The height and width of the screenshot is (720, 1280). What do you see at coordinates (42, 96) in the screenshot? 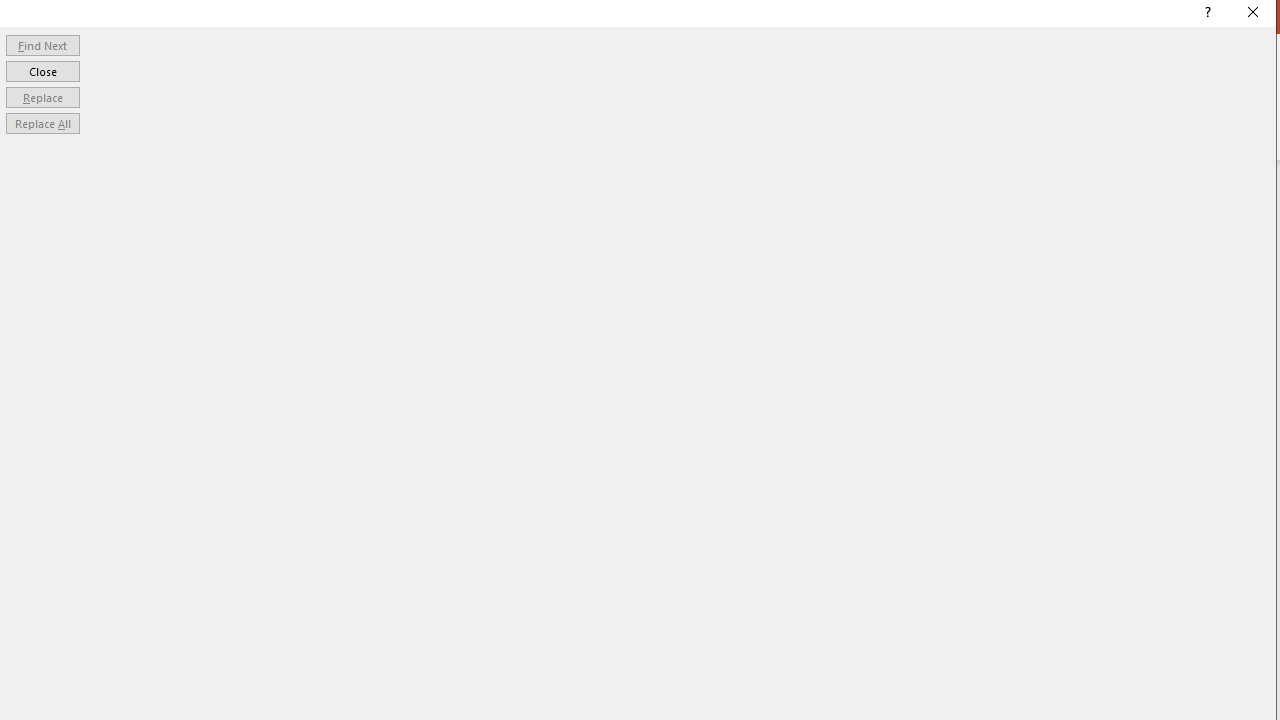
I see `Replace` at bounding box center [42, 96].